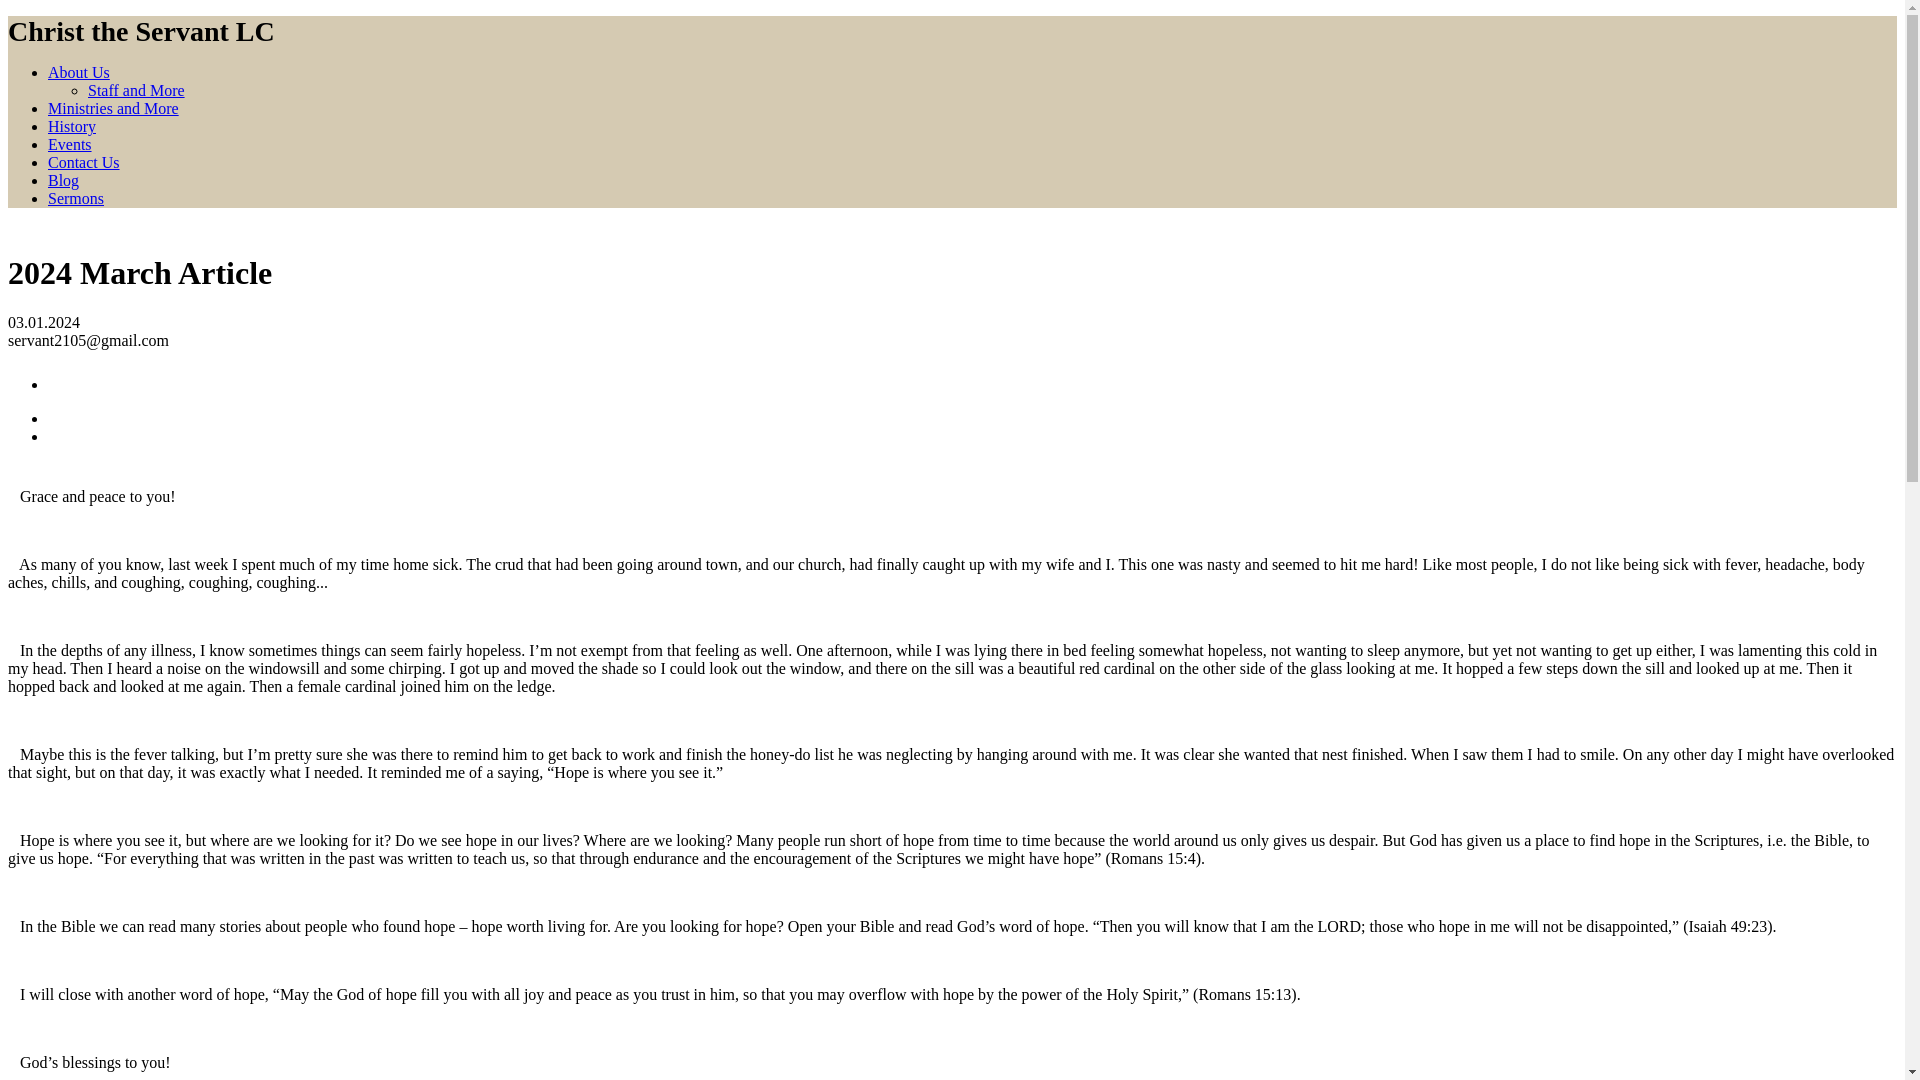 The height and width of the screenshot is (1080, 1920). What do you see at coordinates (70, 144) in the screenshot?
I see `Events` at bounding box center [70, 144].